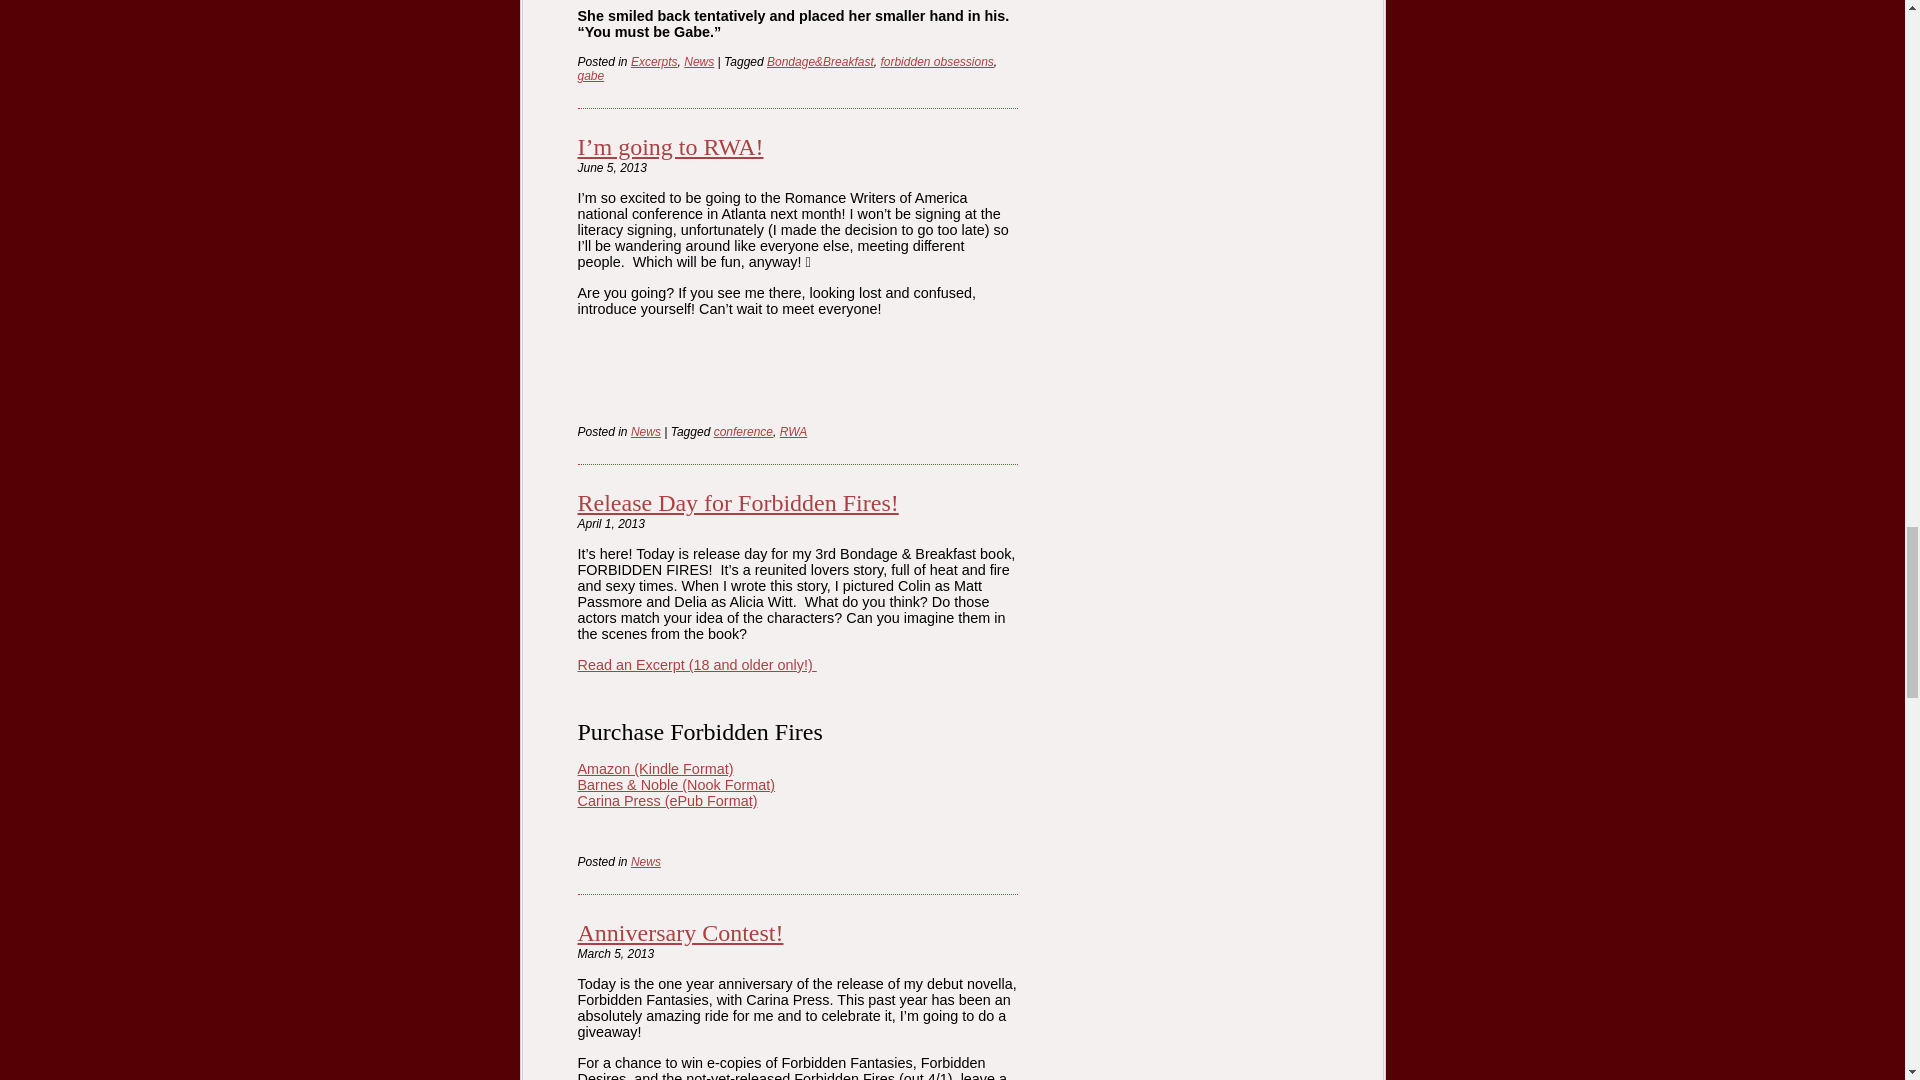 Image resolution: width=1920 pixels, height=1080 pixels. I want to click on Permalink to Anniversary Contest!, so click(680, 933).